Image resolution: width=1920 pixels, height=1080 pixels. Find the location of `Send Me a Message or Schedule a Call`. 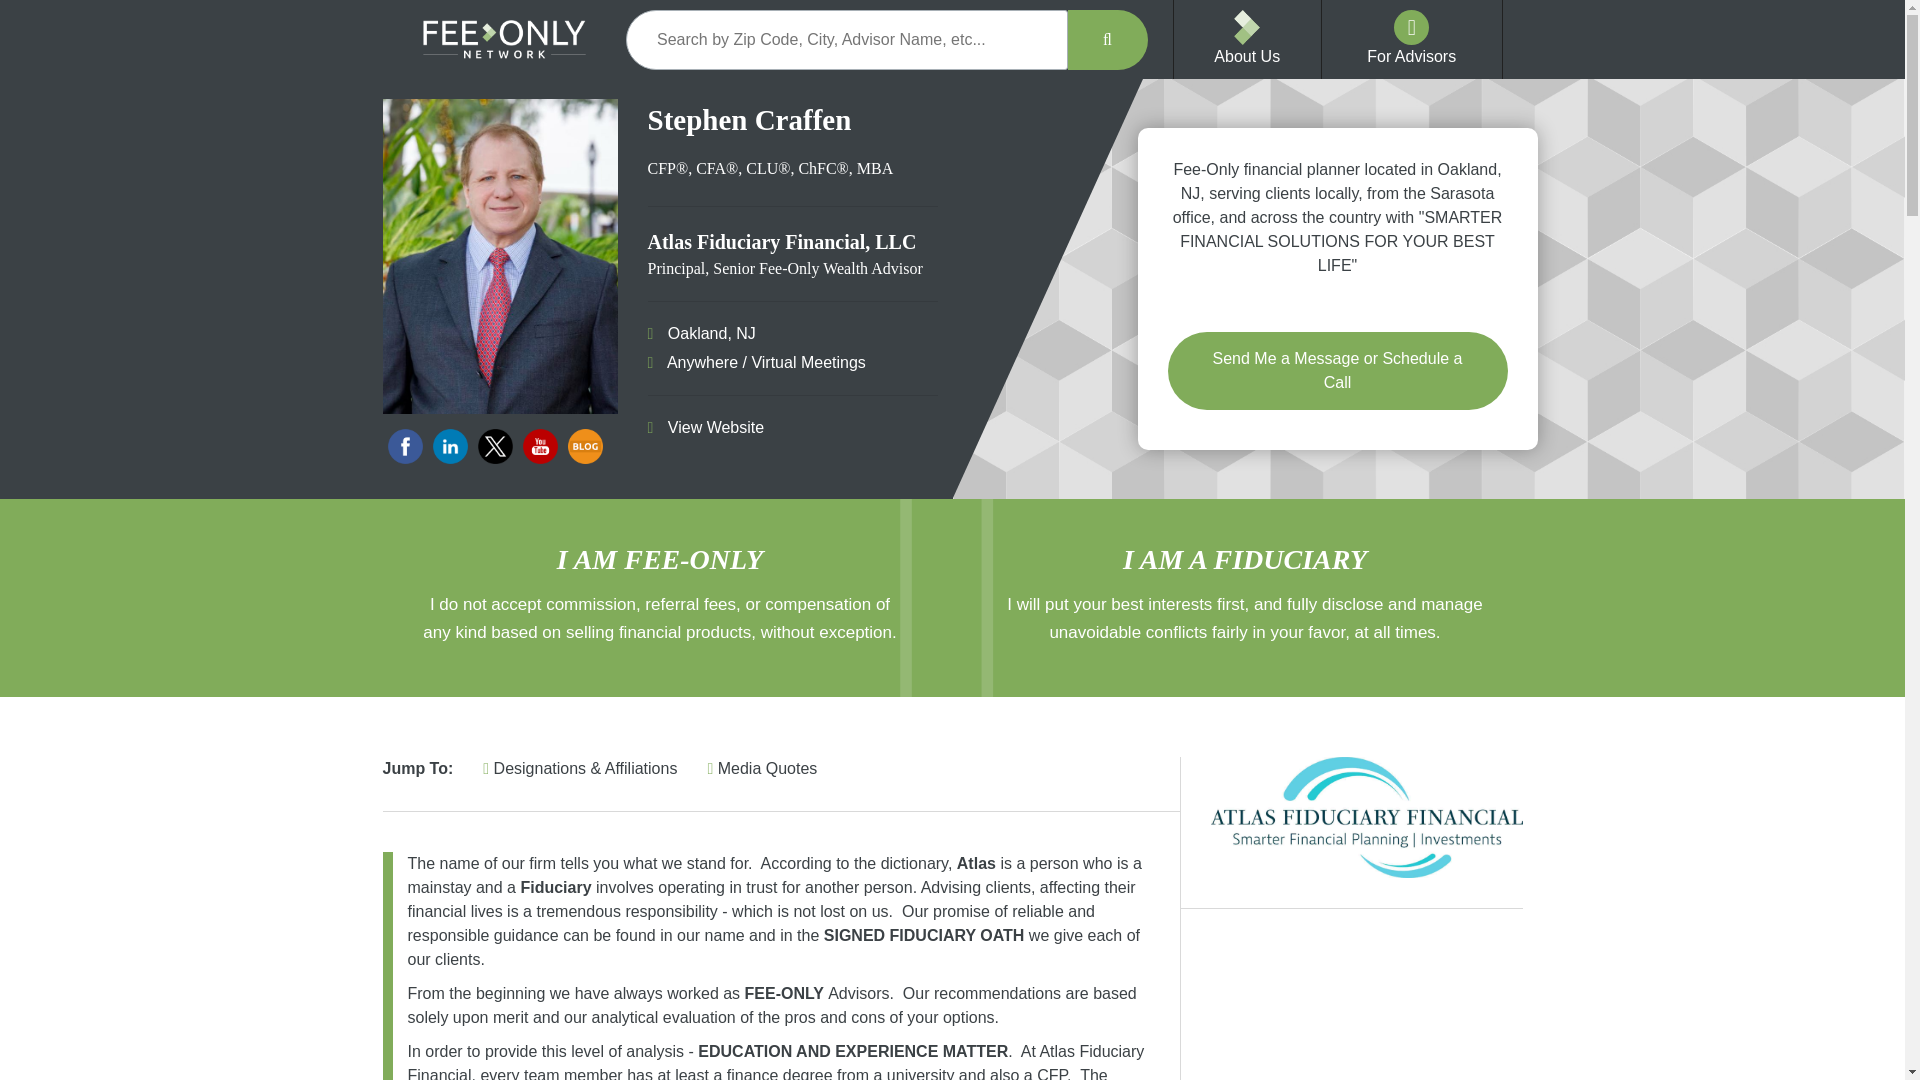

Send Me a Message or Schedule a Call is located at coordinates (1337, 370).